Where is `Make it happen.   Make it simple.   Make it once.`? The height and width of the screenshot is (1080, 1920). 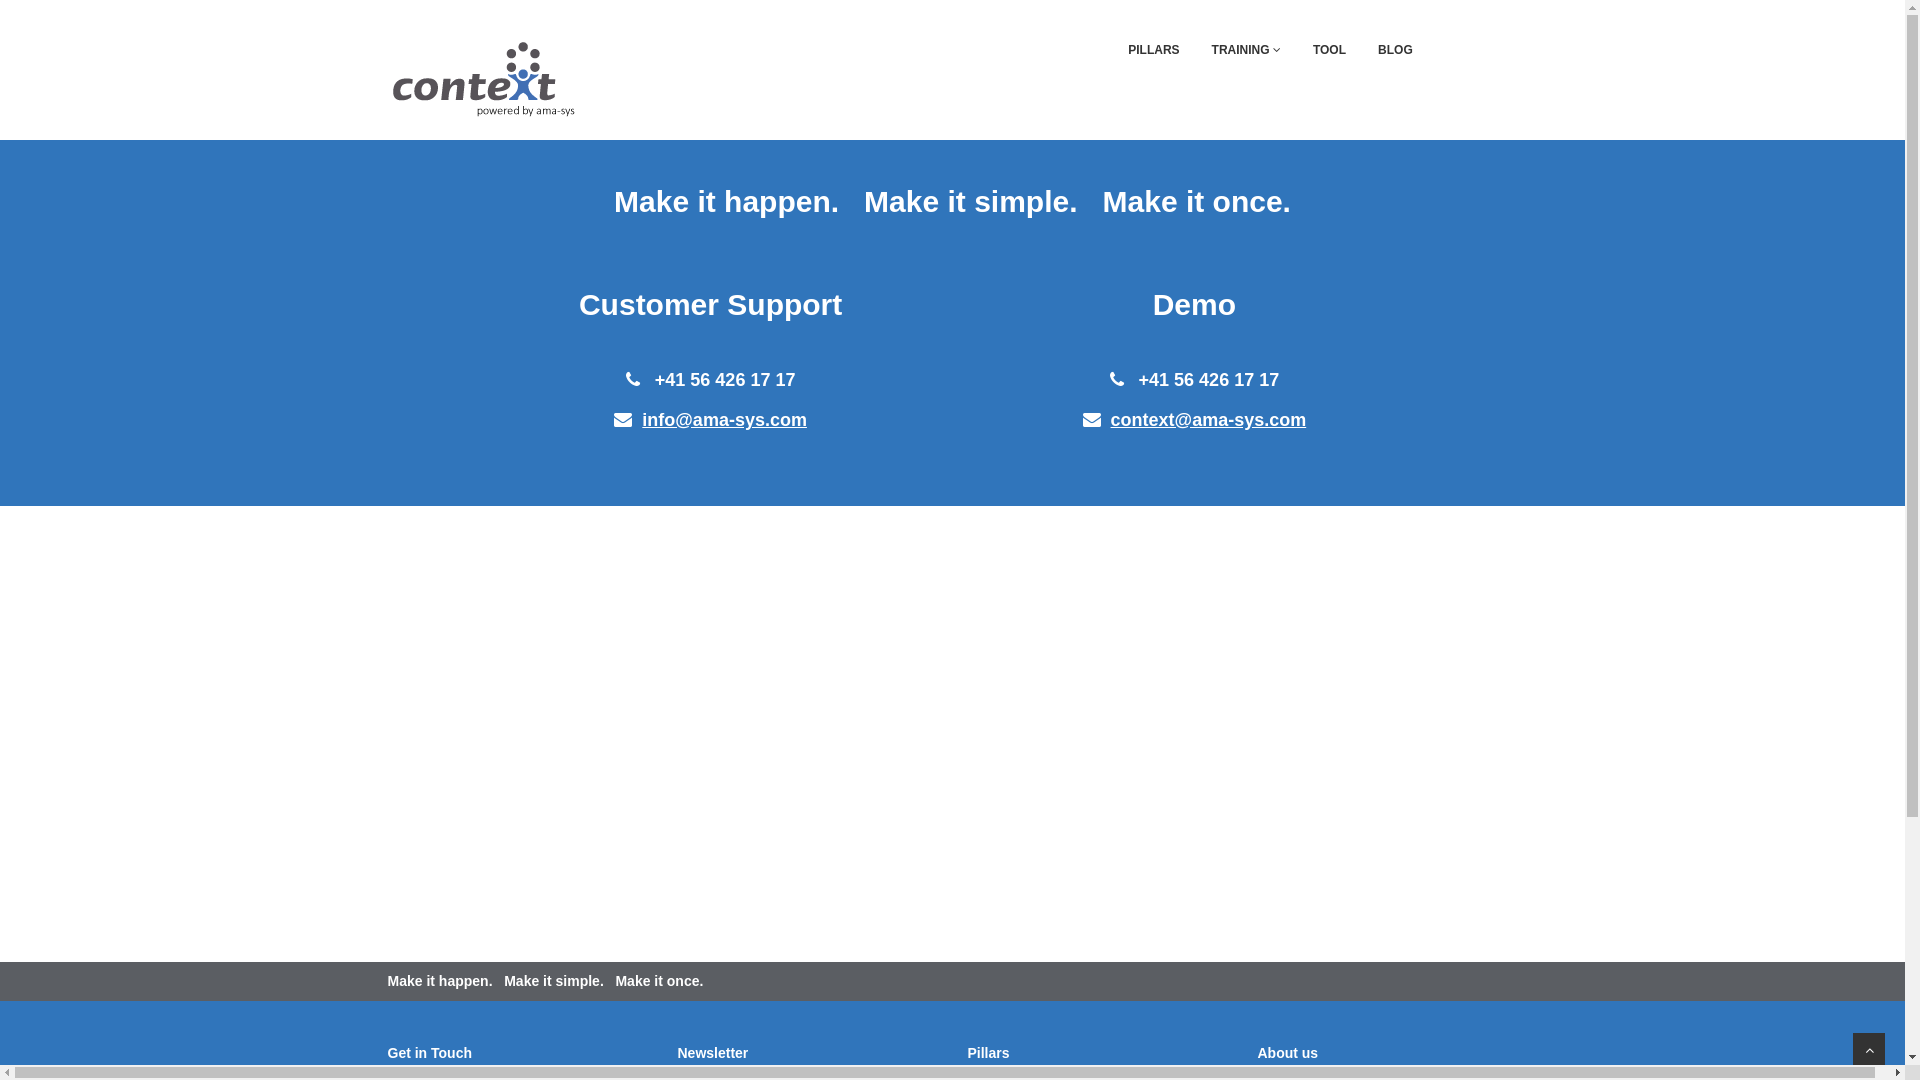
Make it happen.   Make it simple.   Make it once. is located at coordinates (952, 202).